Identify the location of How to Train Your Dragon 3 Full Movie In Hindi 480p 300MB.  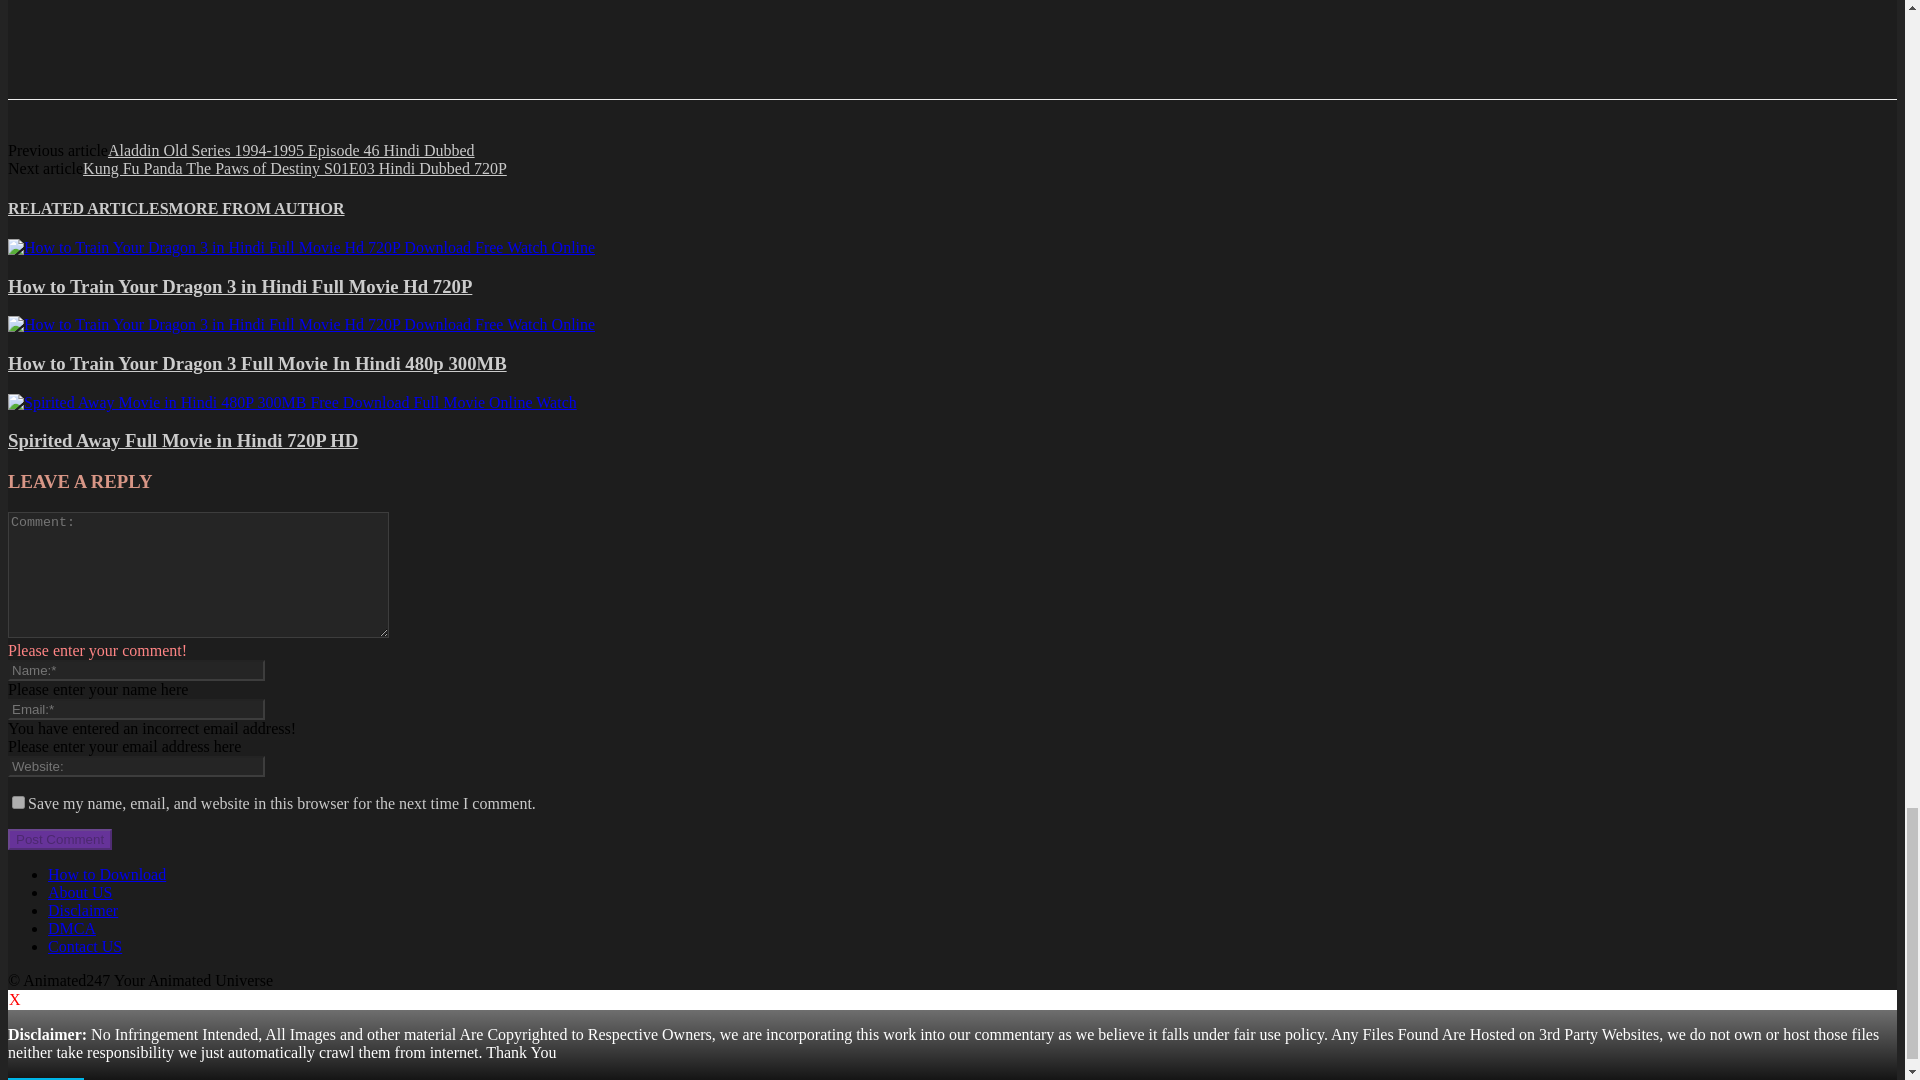
(301, 324).